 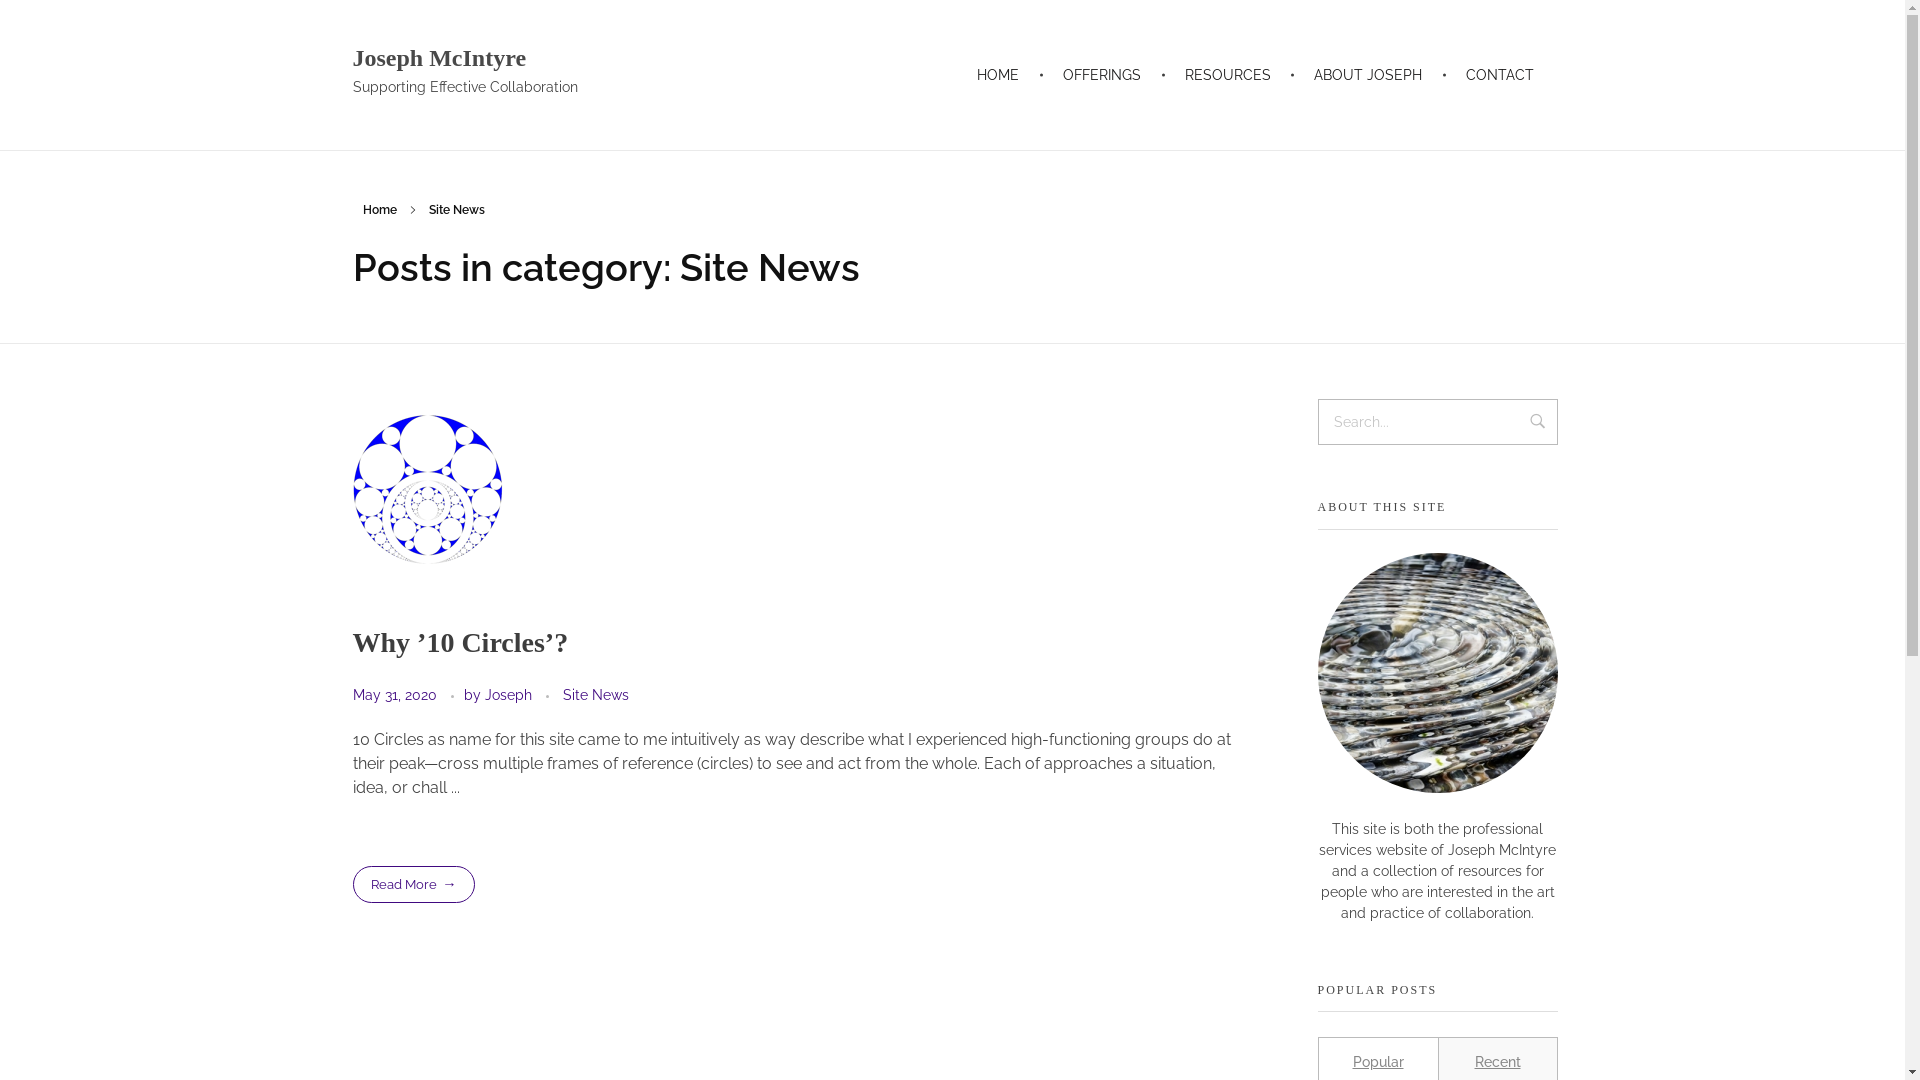 What do you see at coordinates (1378, 1062) in the screenshot?
I see `Popular` at bounding box center [1378, 1062].